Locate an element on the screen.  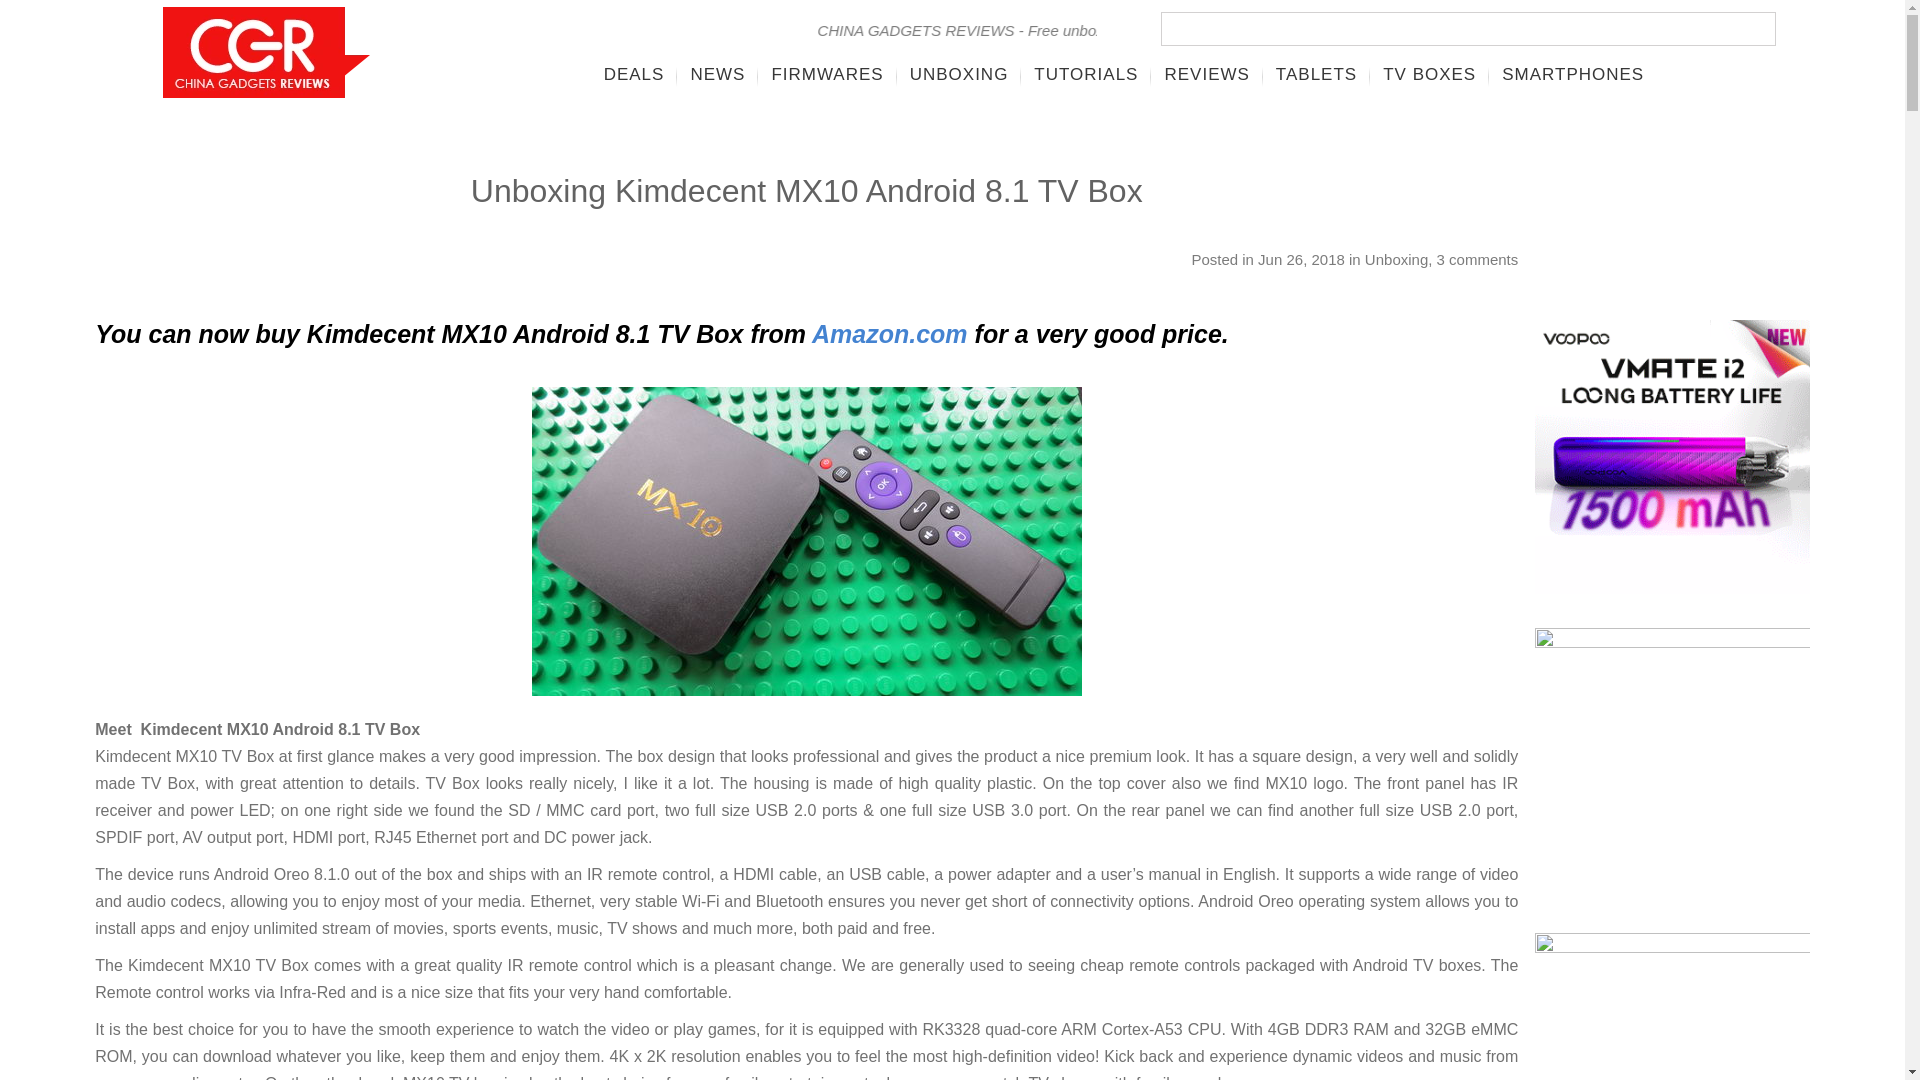
DEALS is located at coordinates (634, 74).